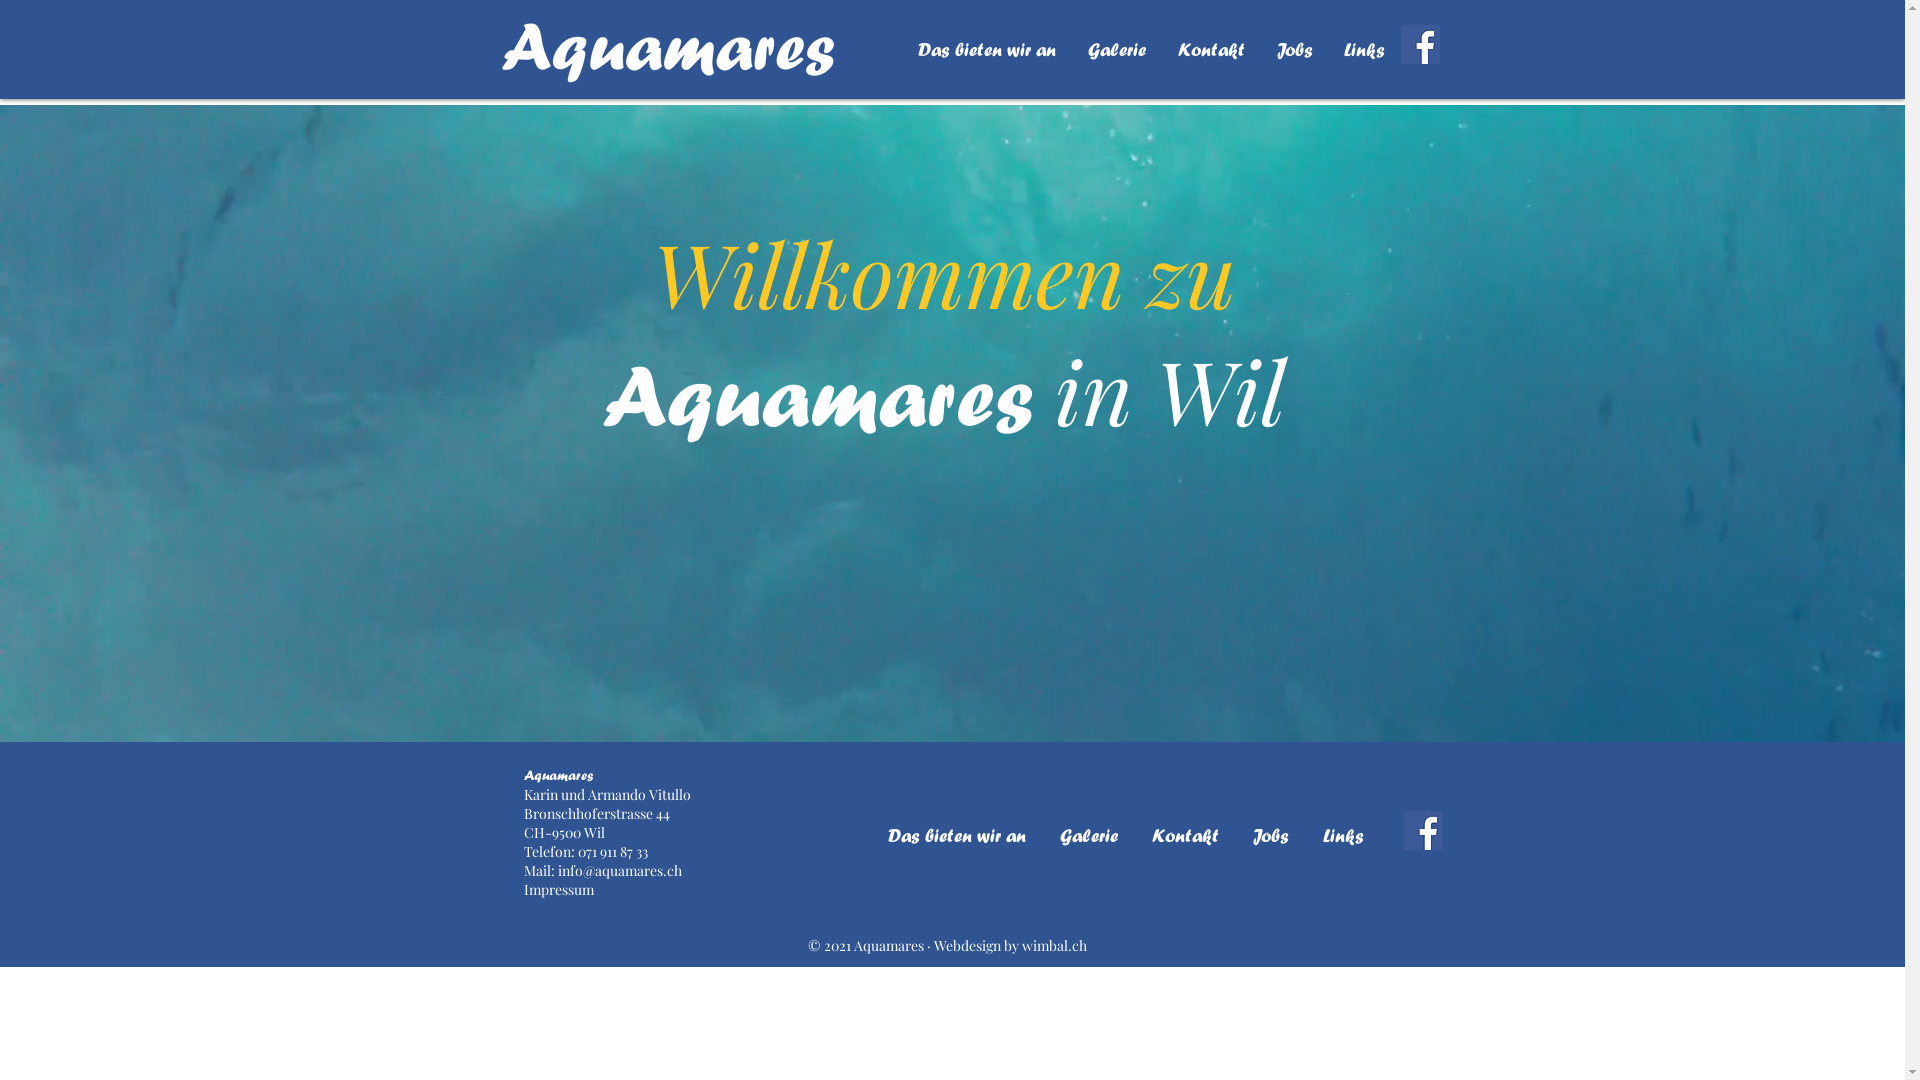 The width and height of the screenshot is (1920, 1080). Describe the element at coordinates (1088, 836) in the screenshot. I see `Galerie` at that location.